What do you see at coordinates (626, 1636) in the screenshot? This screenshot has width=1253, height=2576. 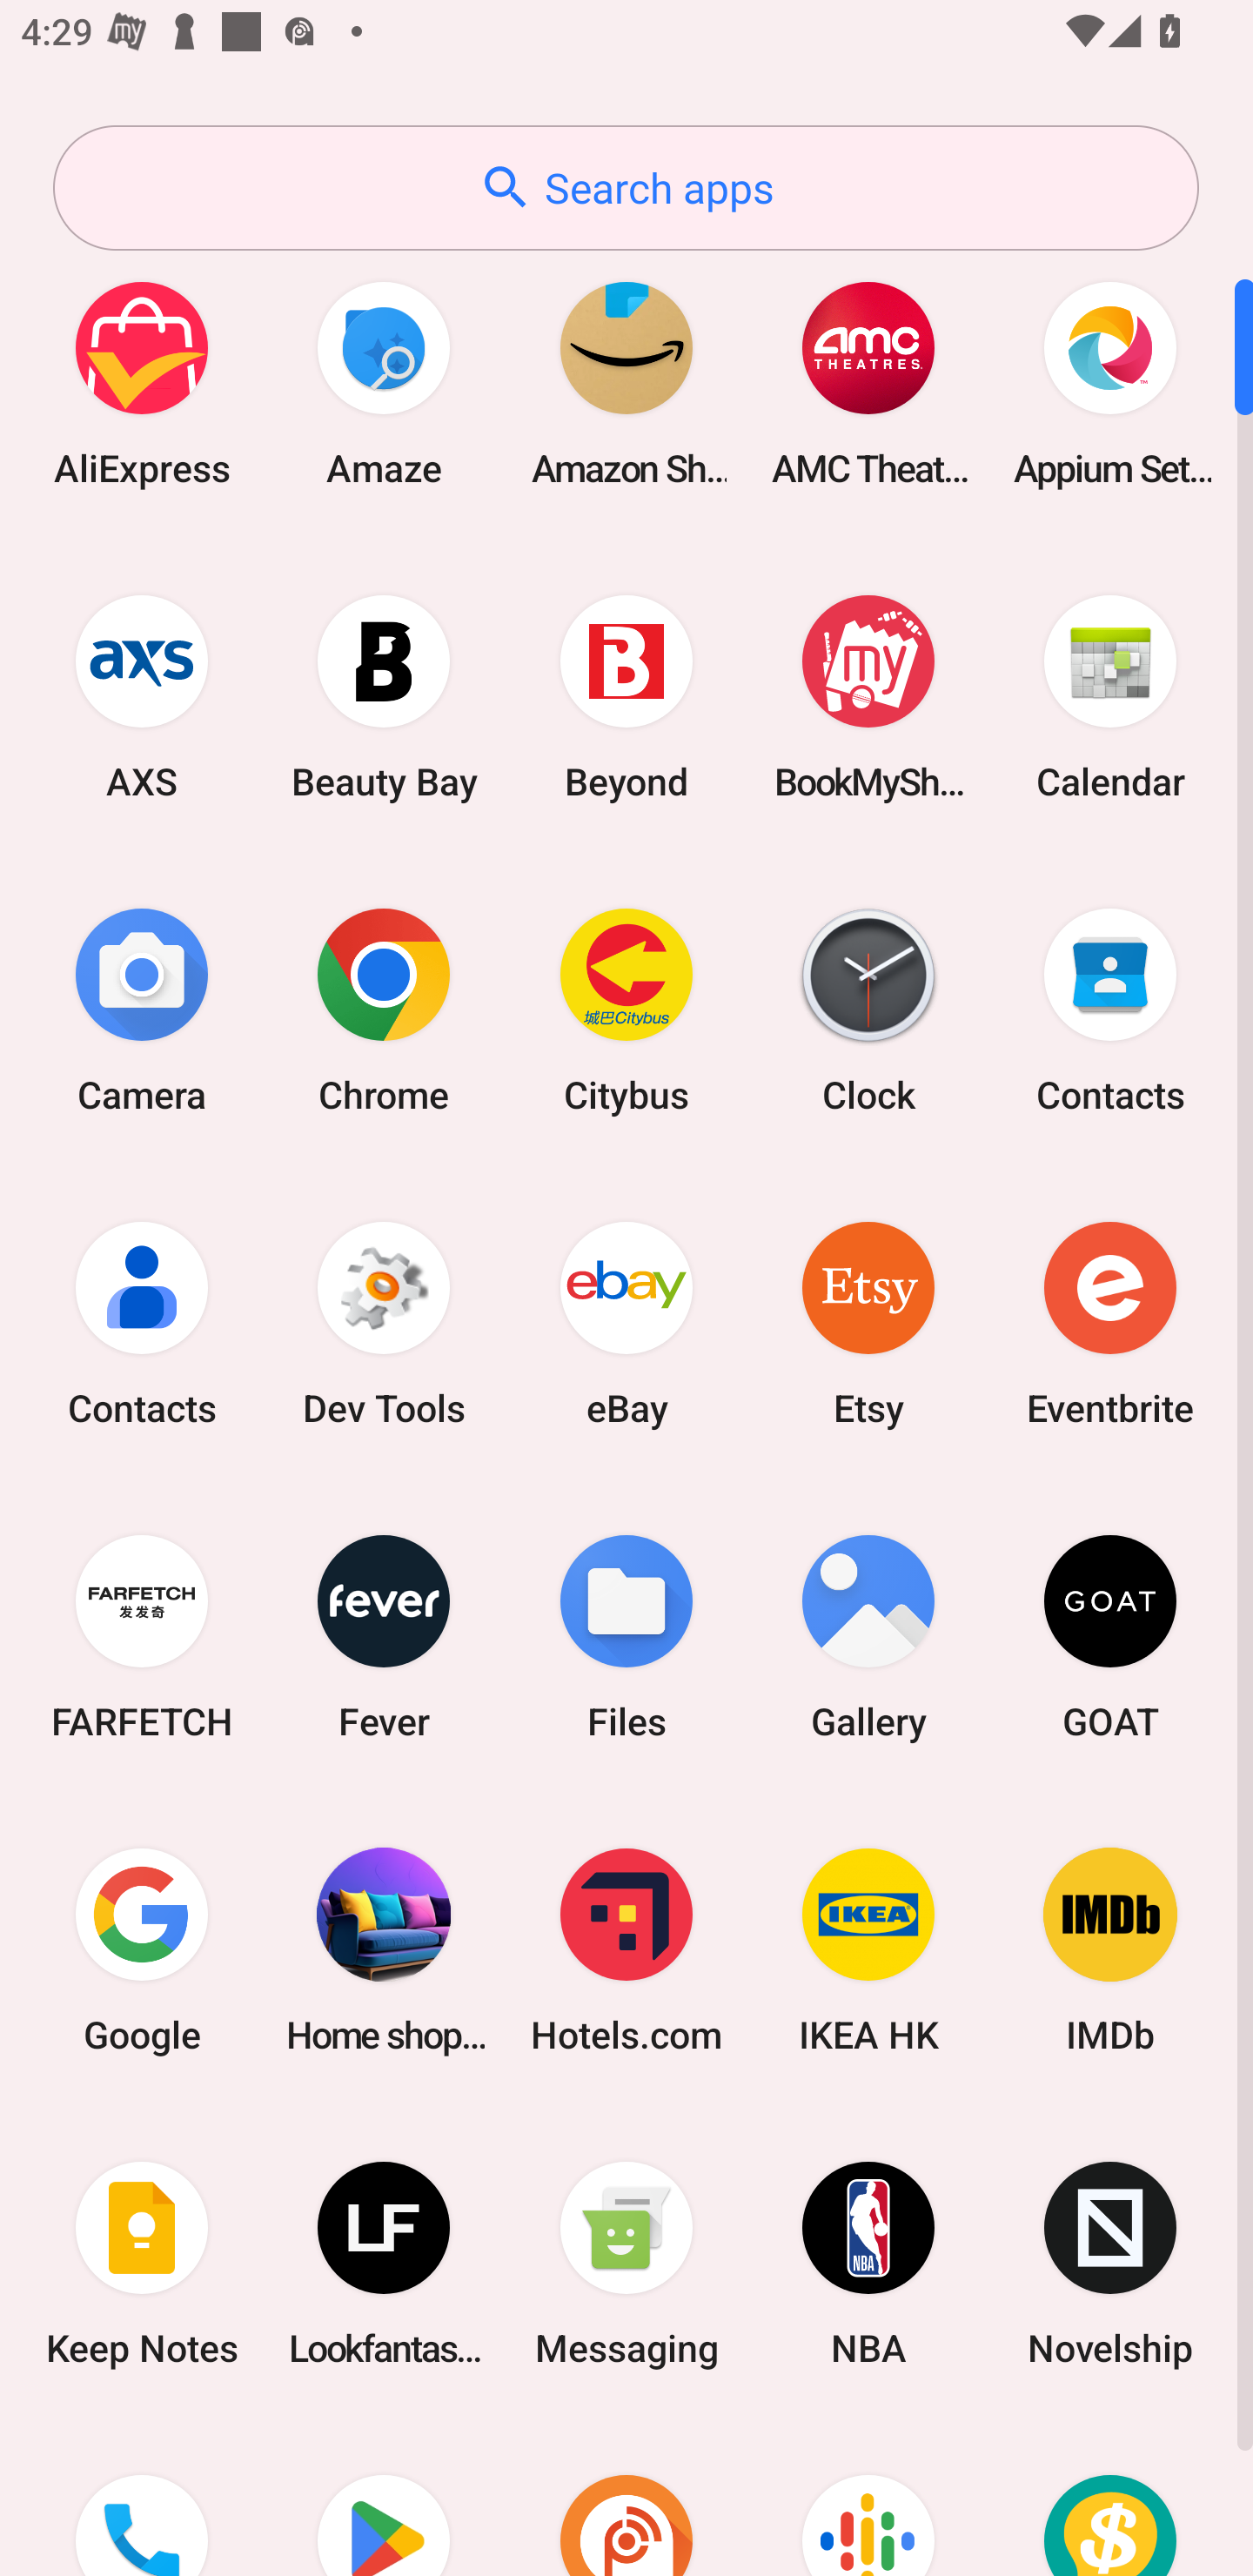 I see `Files` at bounding box center [626, 1636].